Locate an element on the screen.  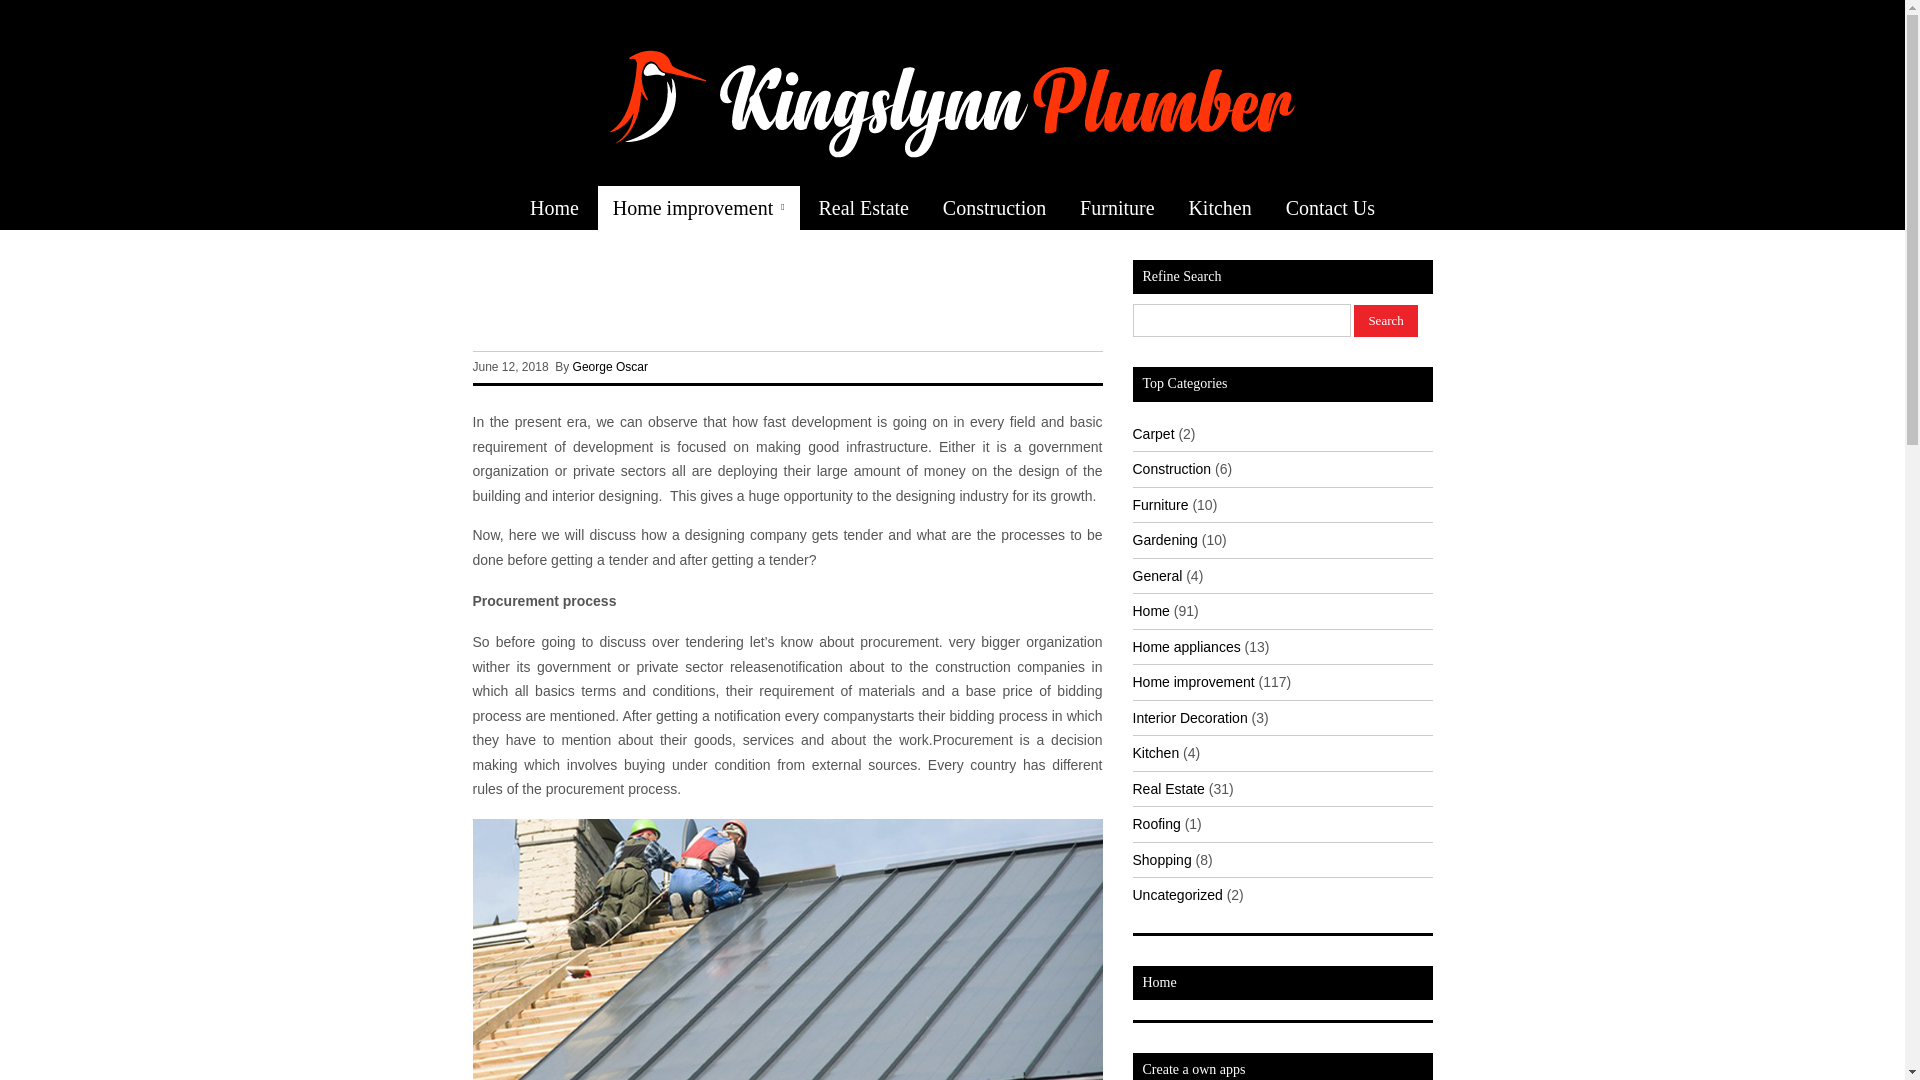
Real Estate is located at coordinates (862, 208).